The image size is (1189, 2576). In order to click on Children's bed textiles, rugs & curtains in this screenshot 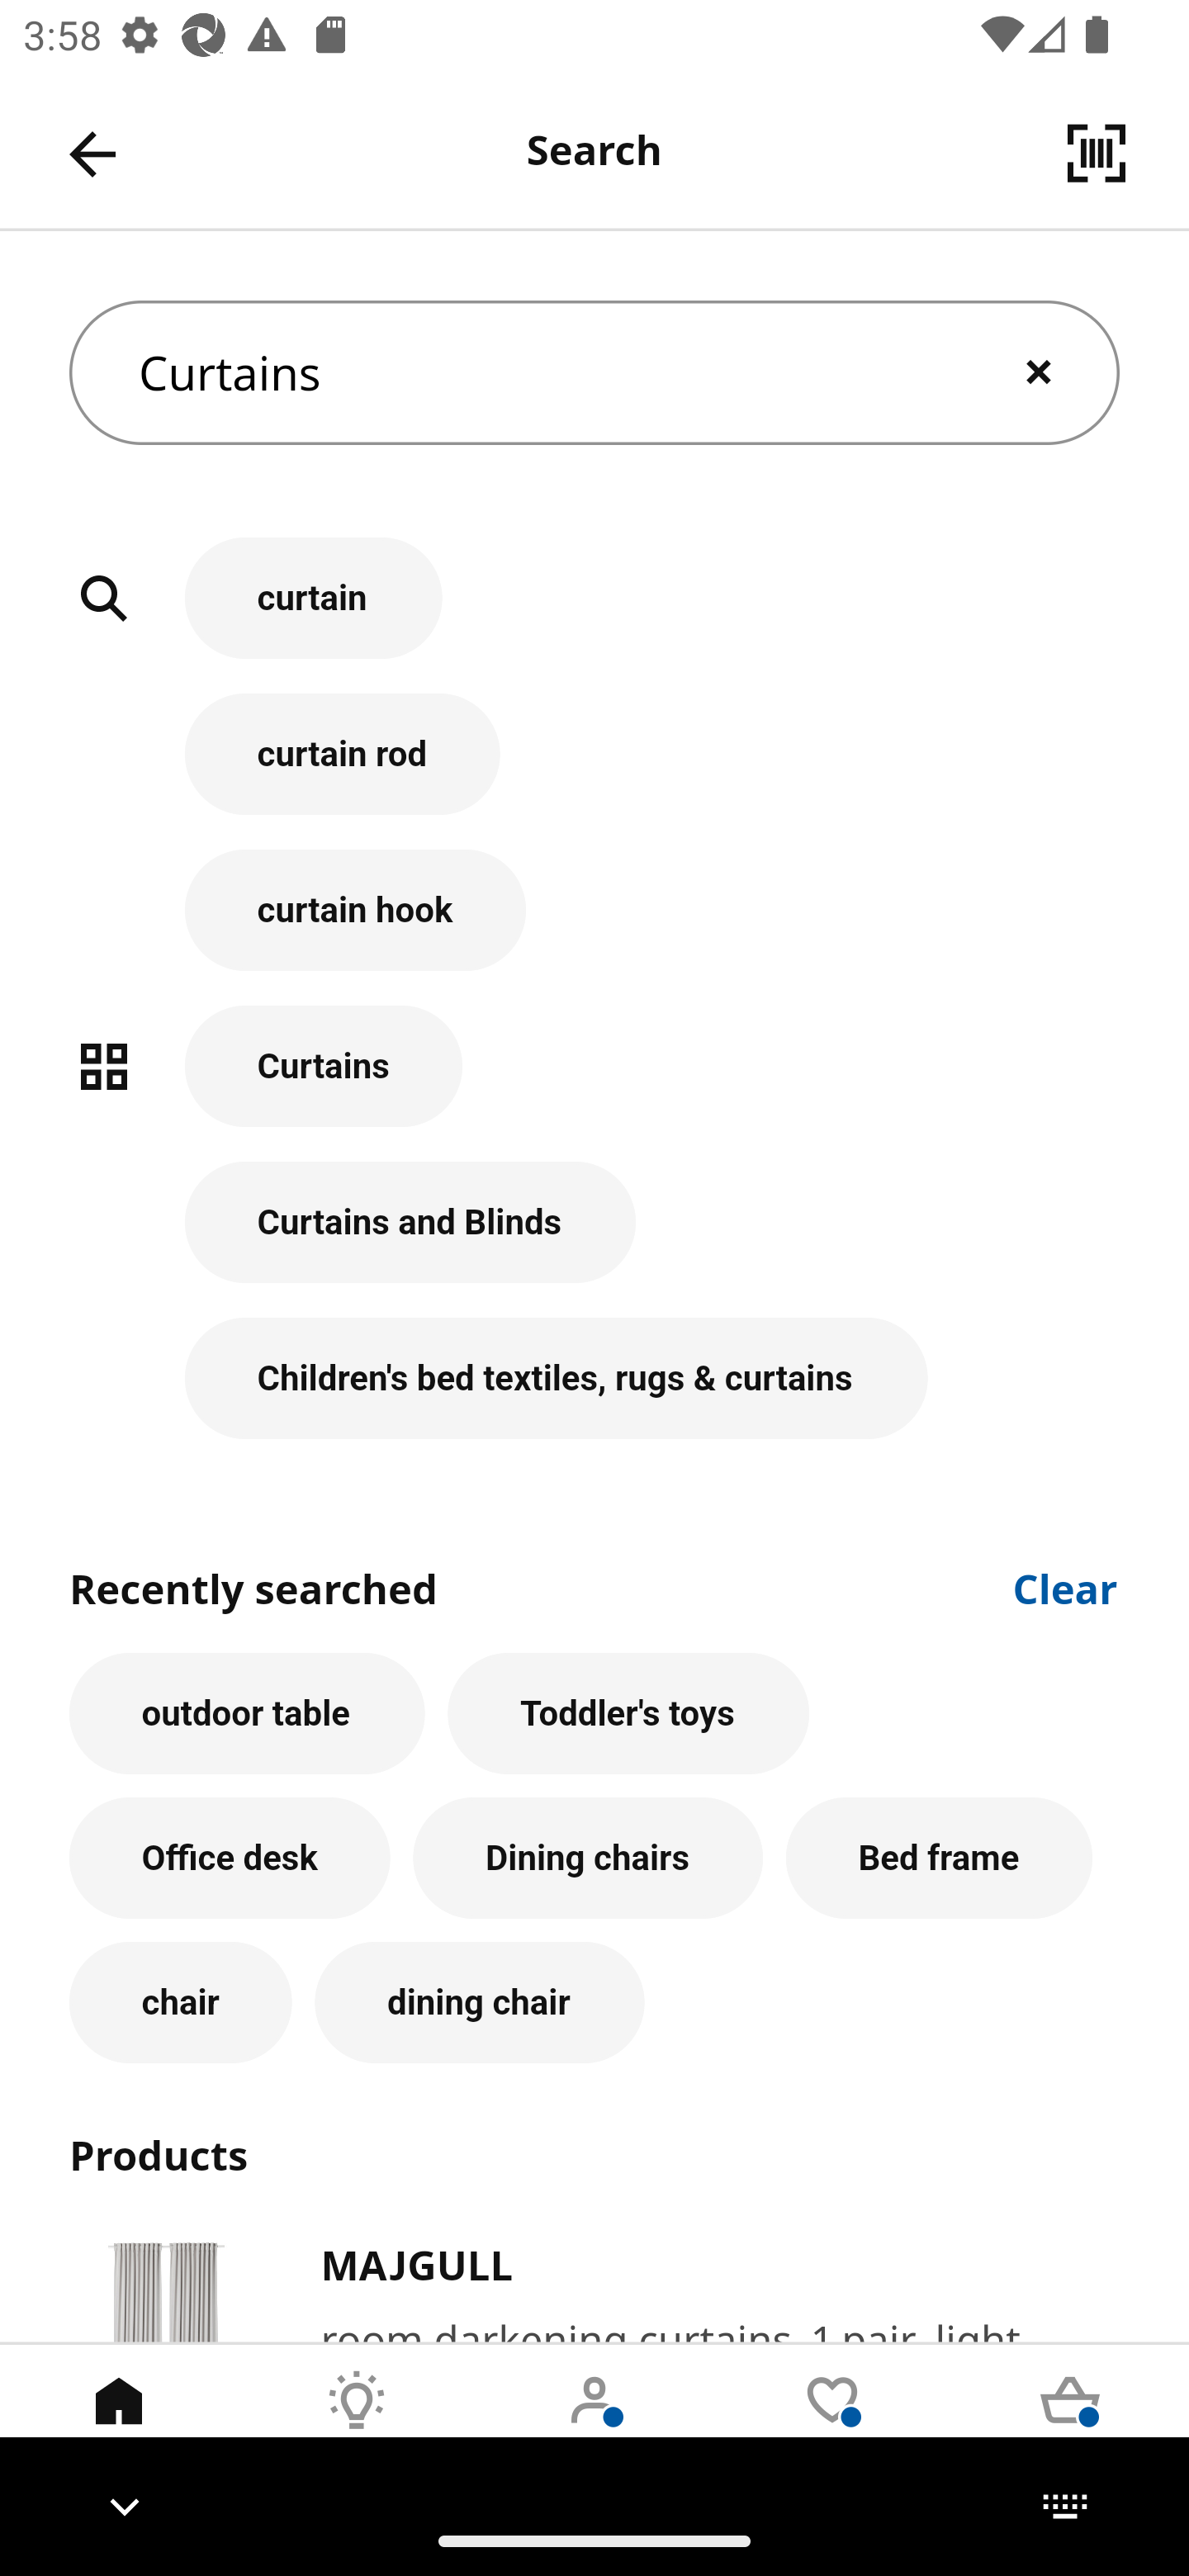, I will do `click(594, 1379)`.